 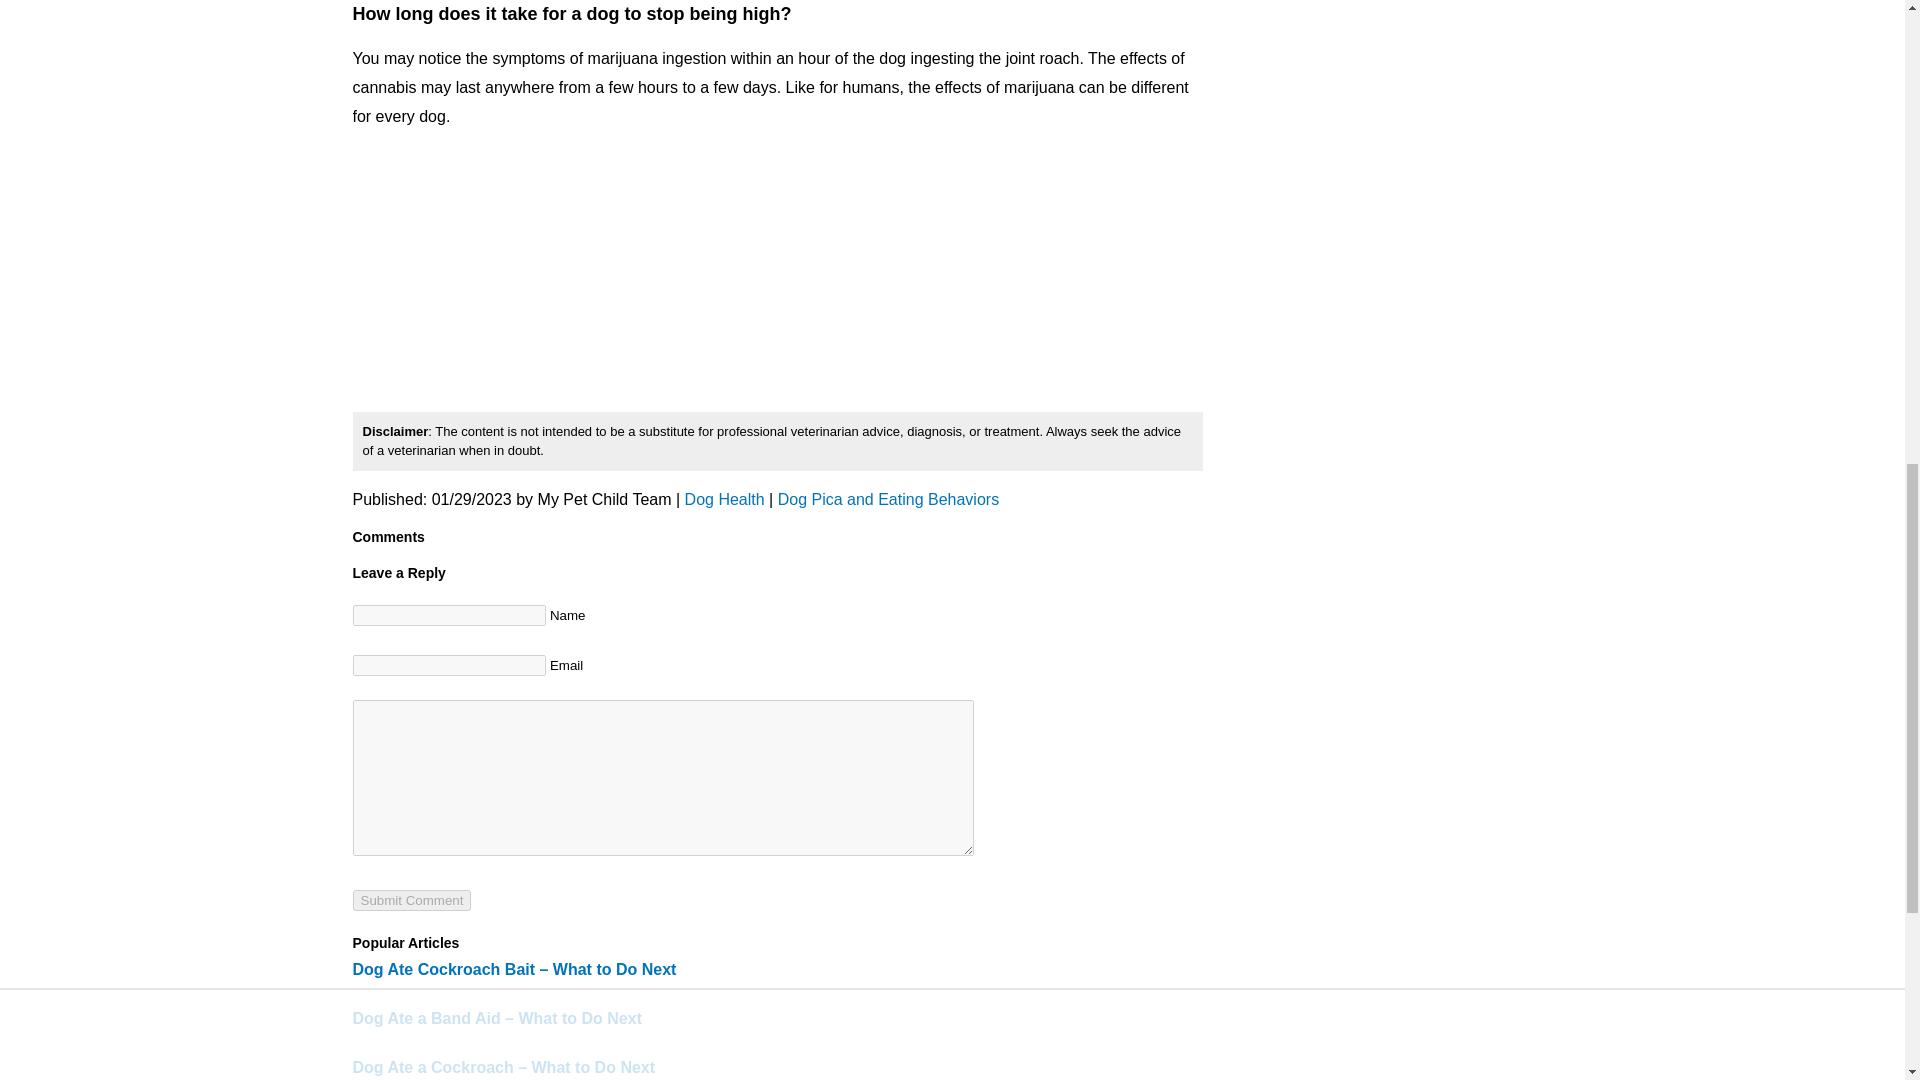 I want to click on Dog Pica and Eating Behaviors, so click(x=888, y=499).